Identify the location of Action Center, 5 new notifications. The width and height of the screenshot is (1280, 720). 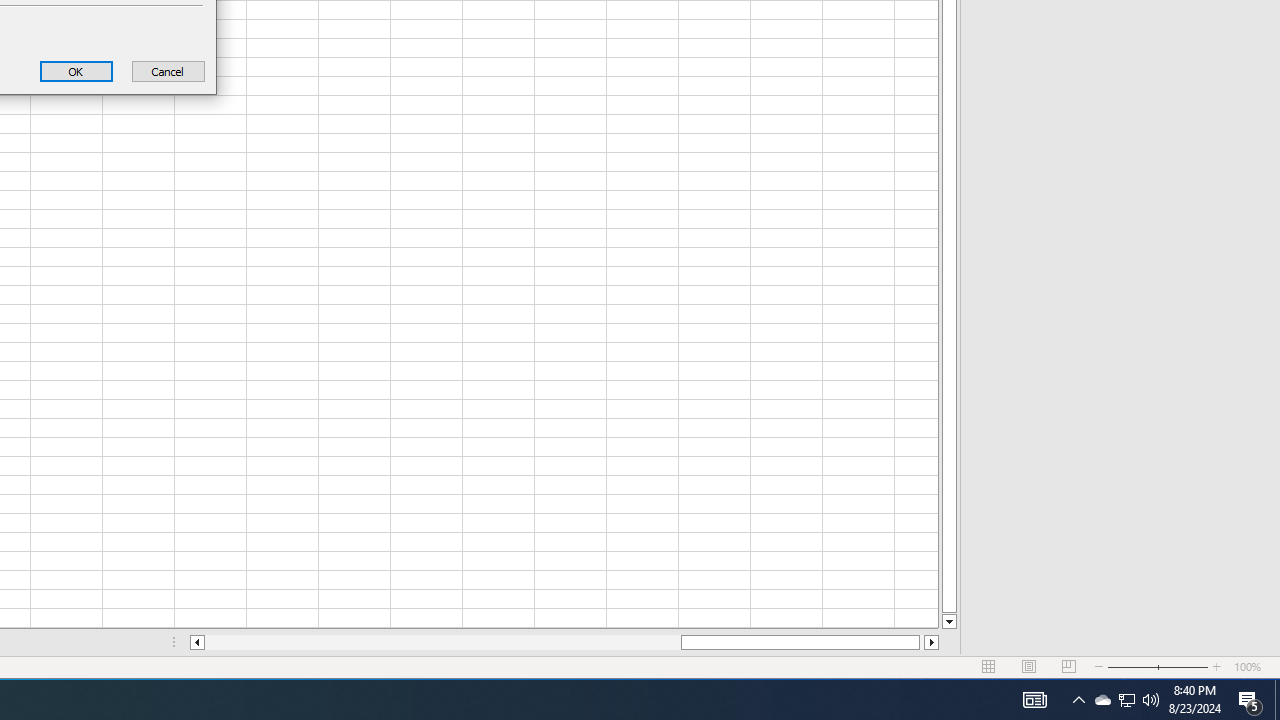
(76, 70).